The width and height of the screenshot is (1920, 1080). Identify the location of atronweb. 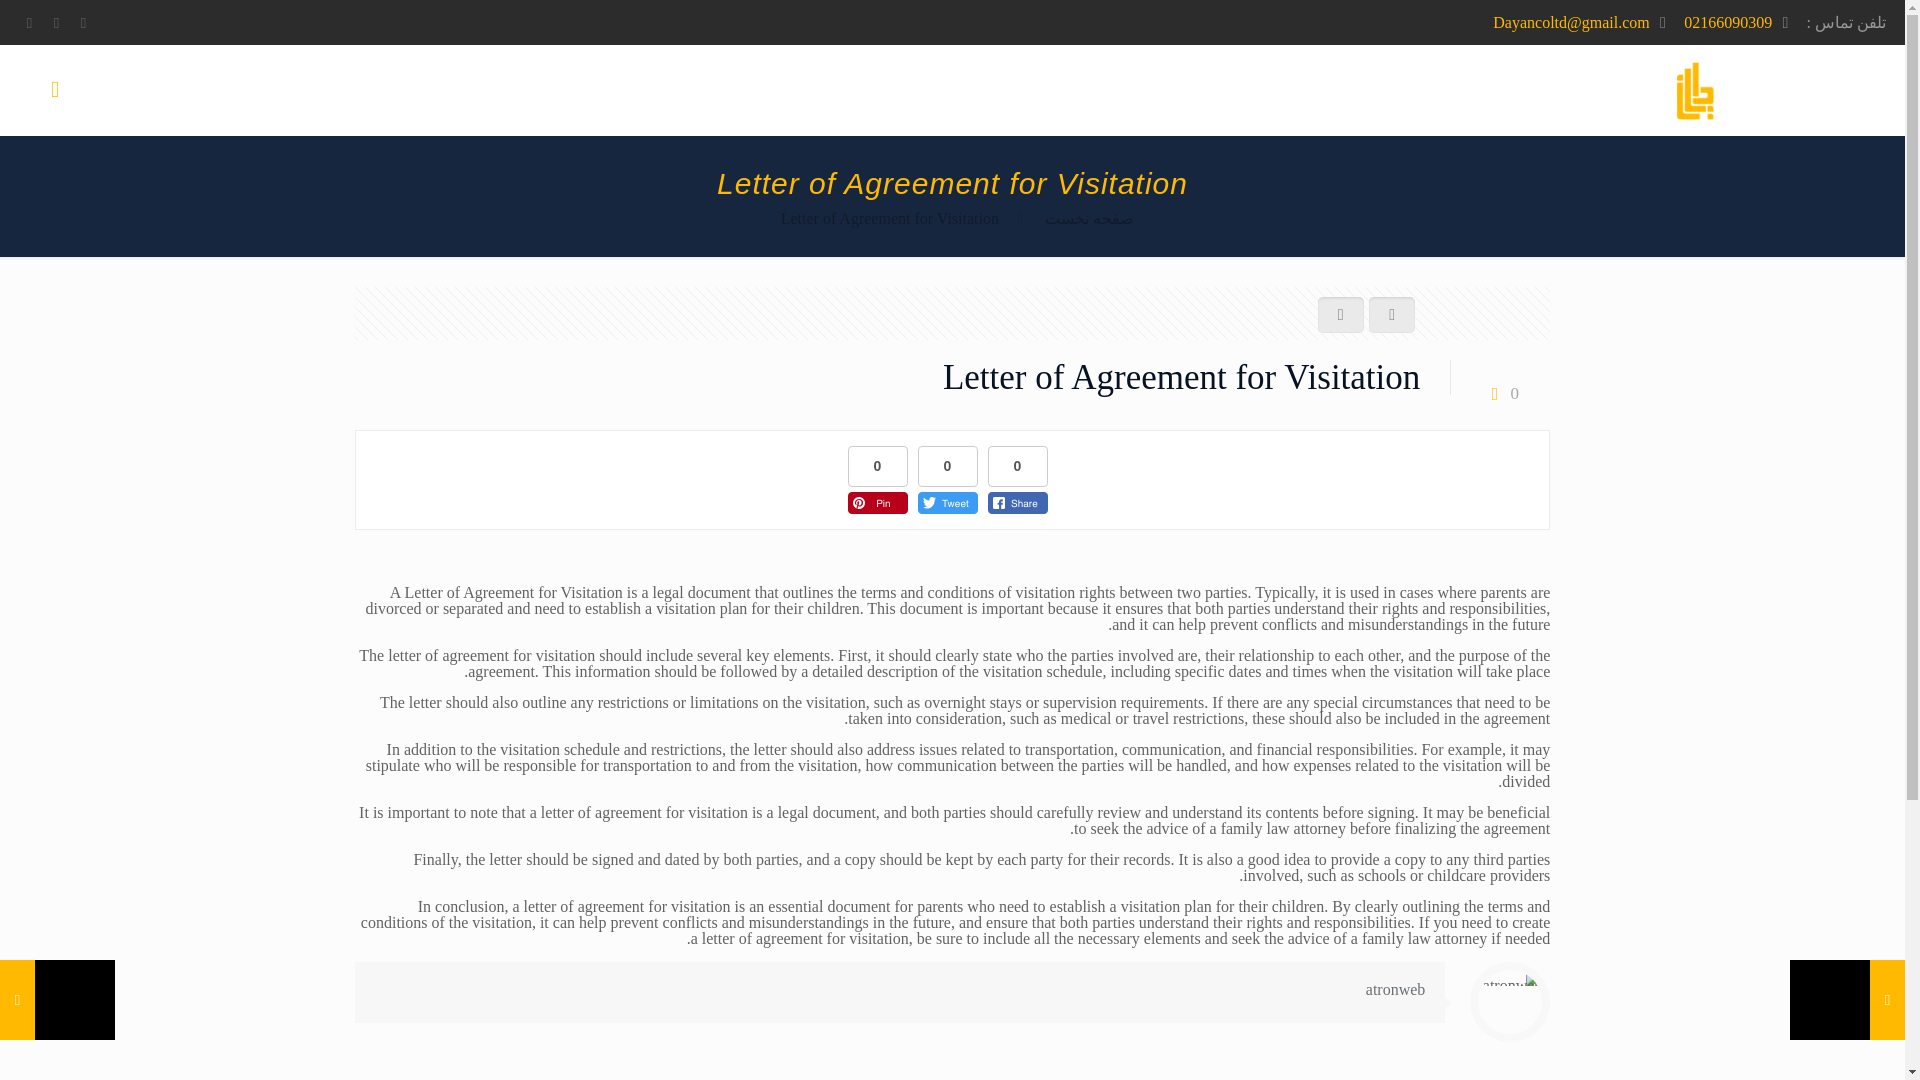
(1396, 988).